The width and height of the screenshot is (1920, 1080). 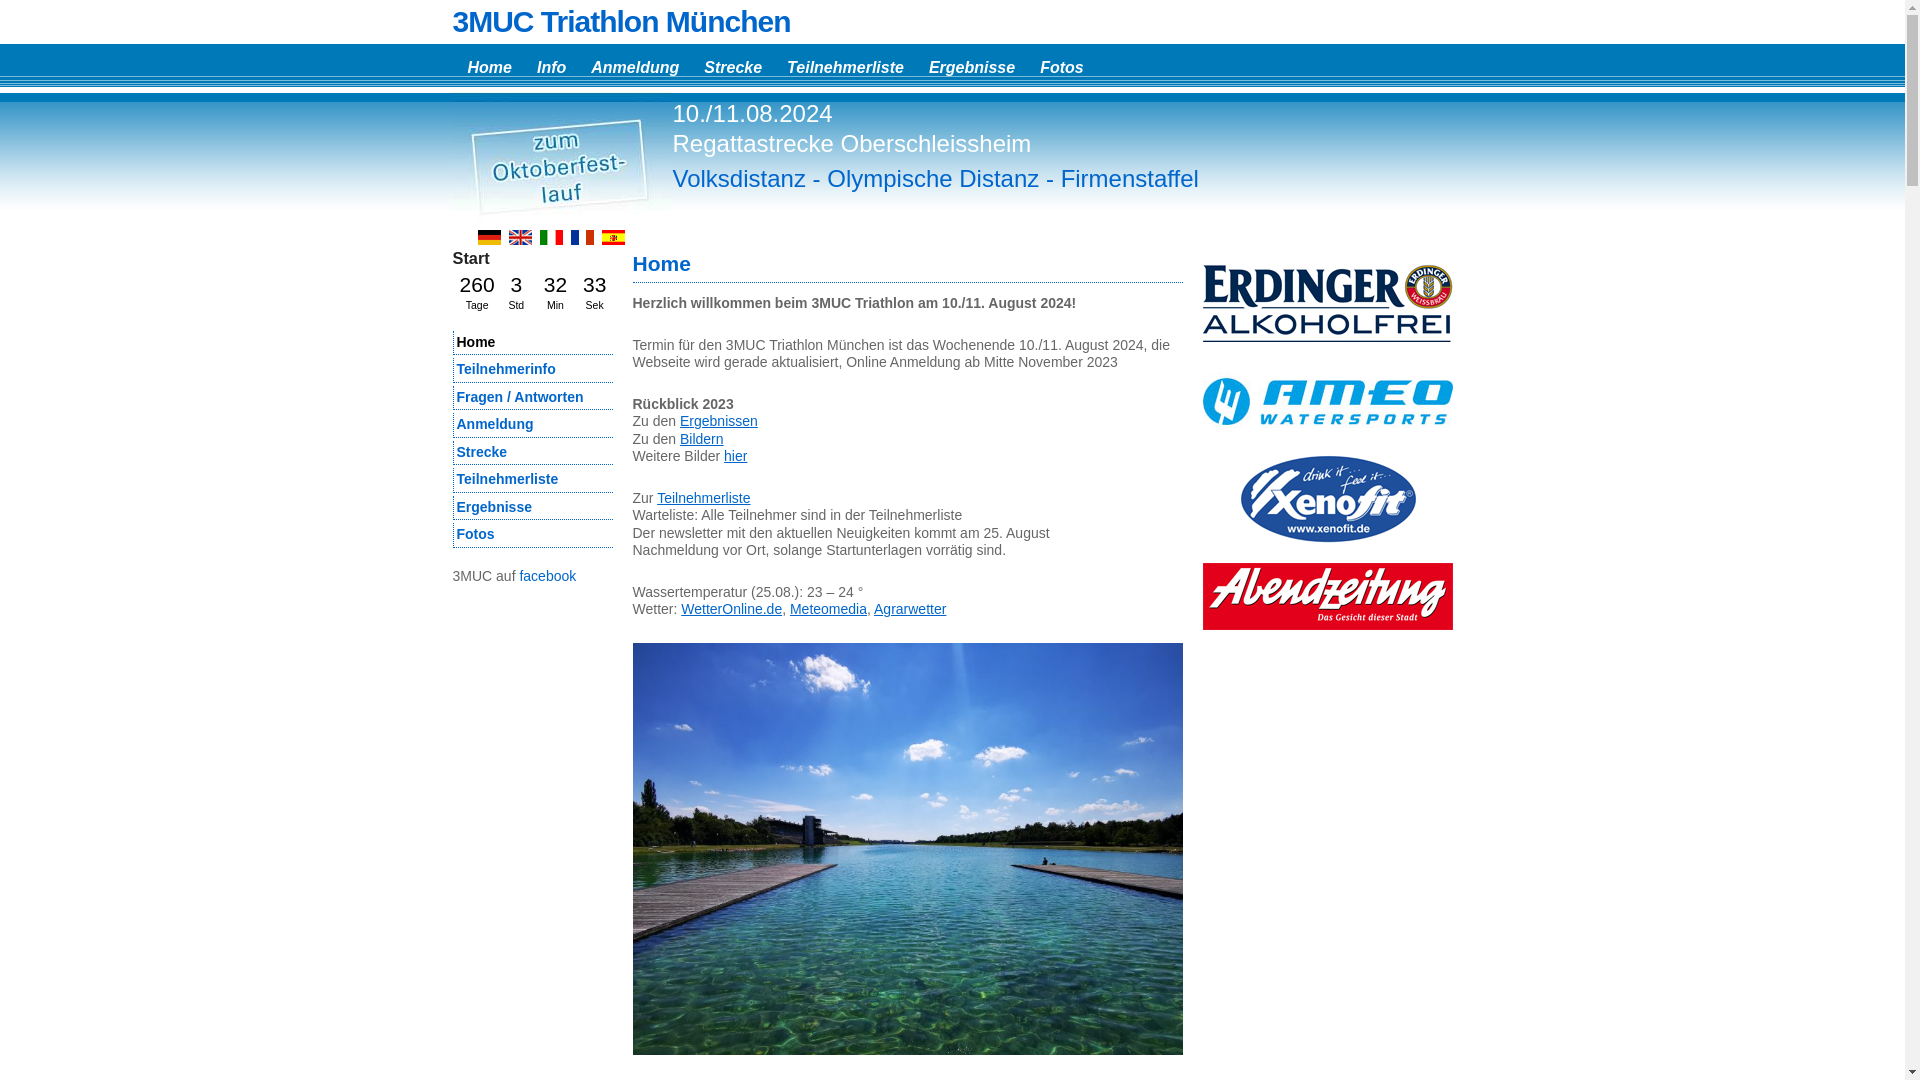 I want to click on hier, so click(x=736, y=456).